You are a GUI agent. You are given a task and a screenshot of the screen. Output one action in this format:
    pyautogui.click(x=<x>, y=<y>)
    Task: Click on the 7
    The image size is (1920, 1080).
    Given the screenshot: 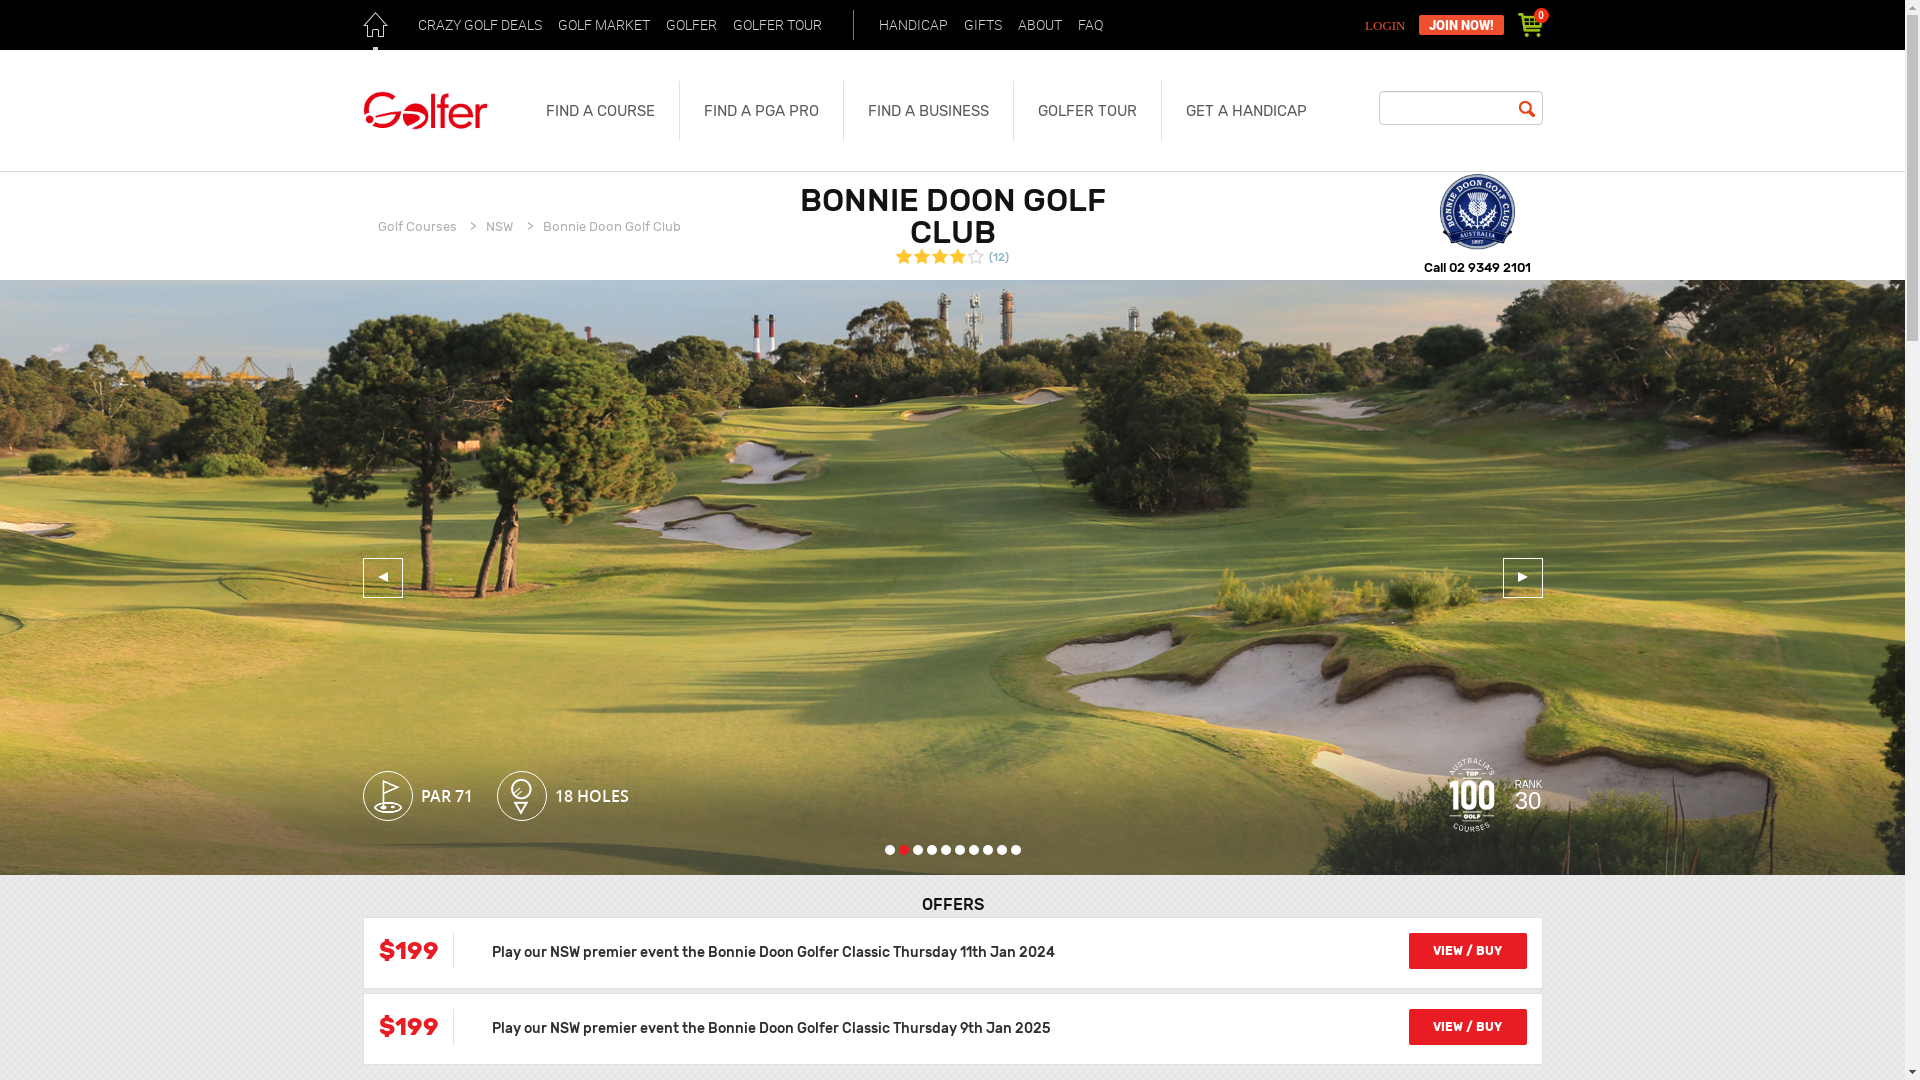 What is the action you would take?
    pyautogui.click(x=973, y=850)
    